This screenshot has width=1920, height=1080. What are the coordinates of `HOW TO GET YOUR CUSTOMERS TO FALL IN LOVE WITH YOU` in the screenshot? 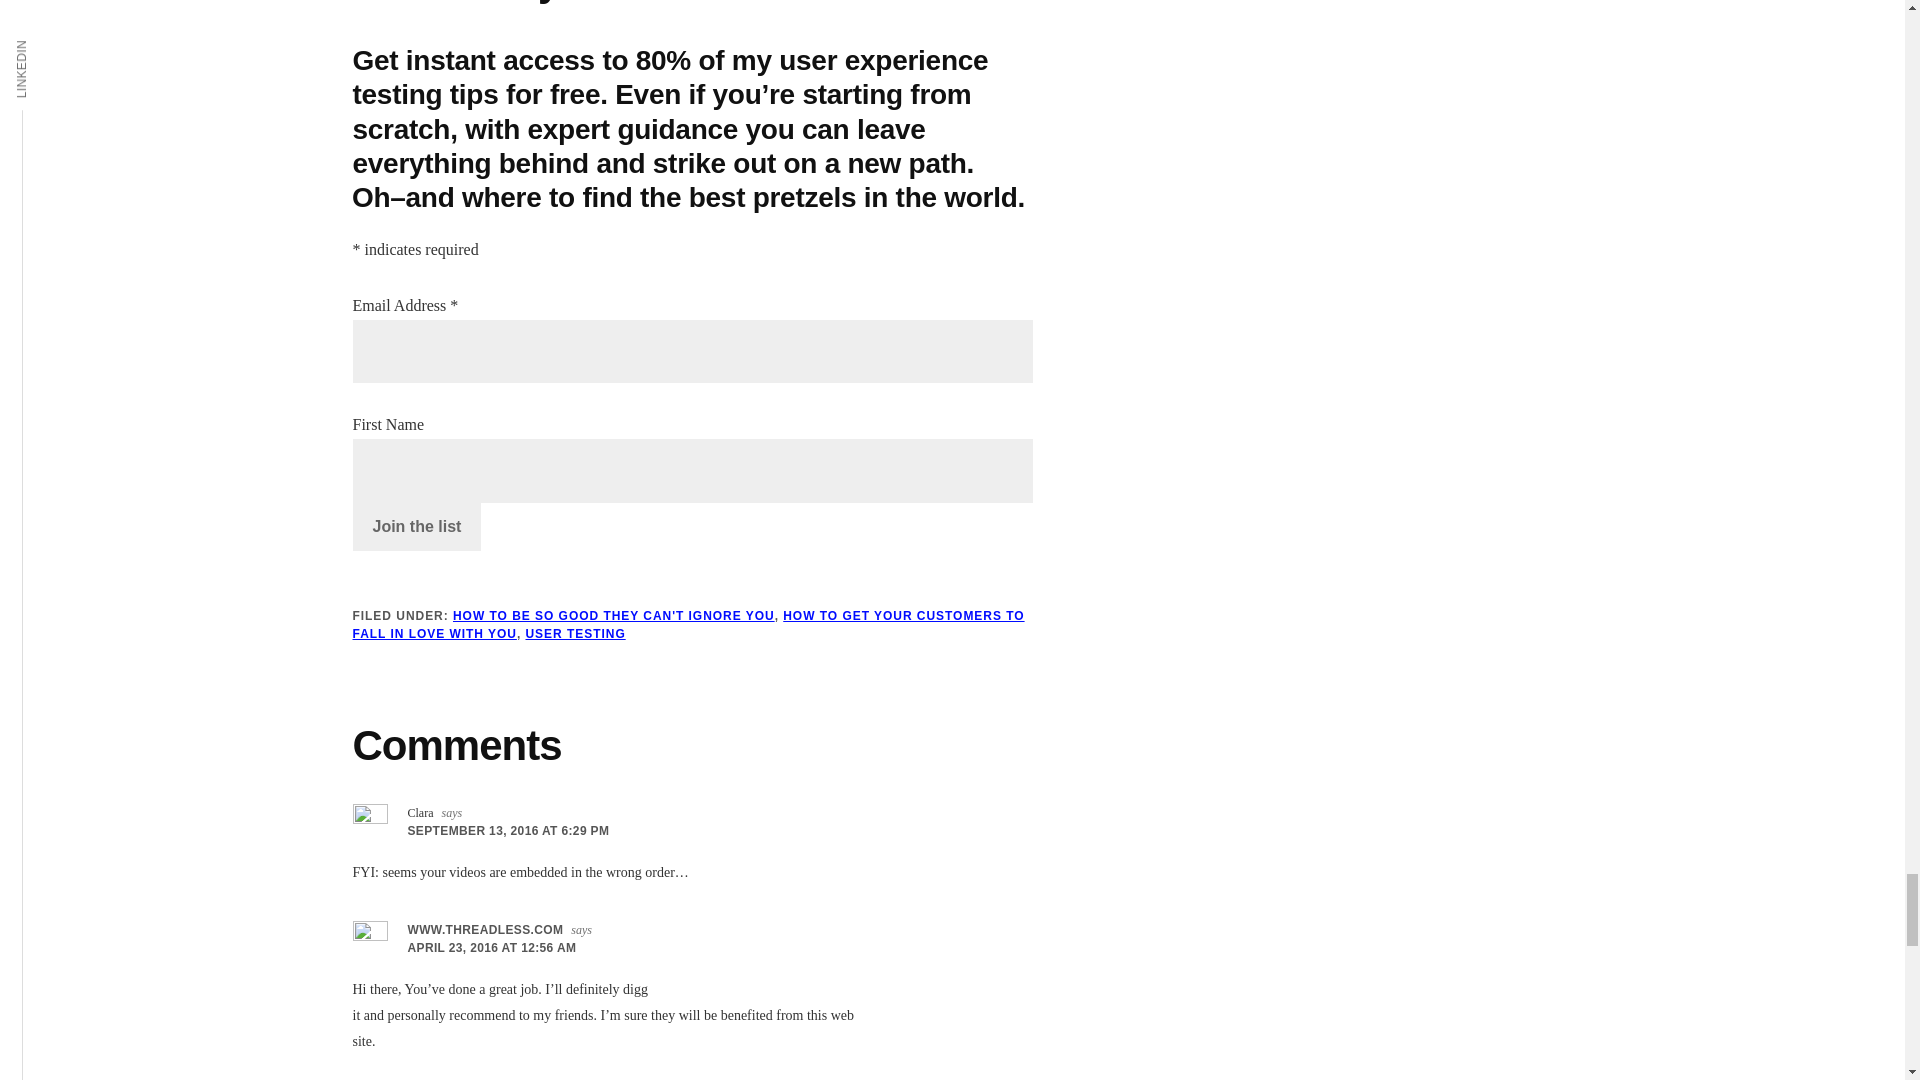 It's located at (687, 625).